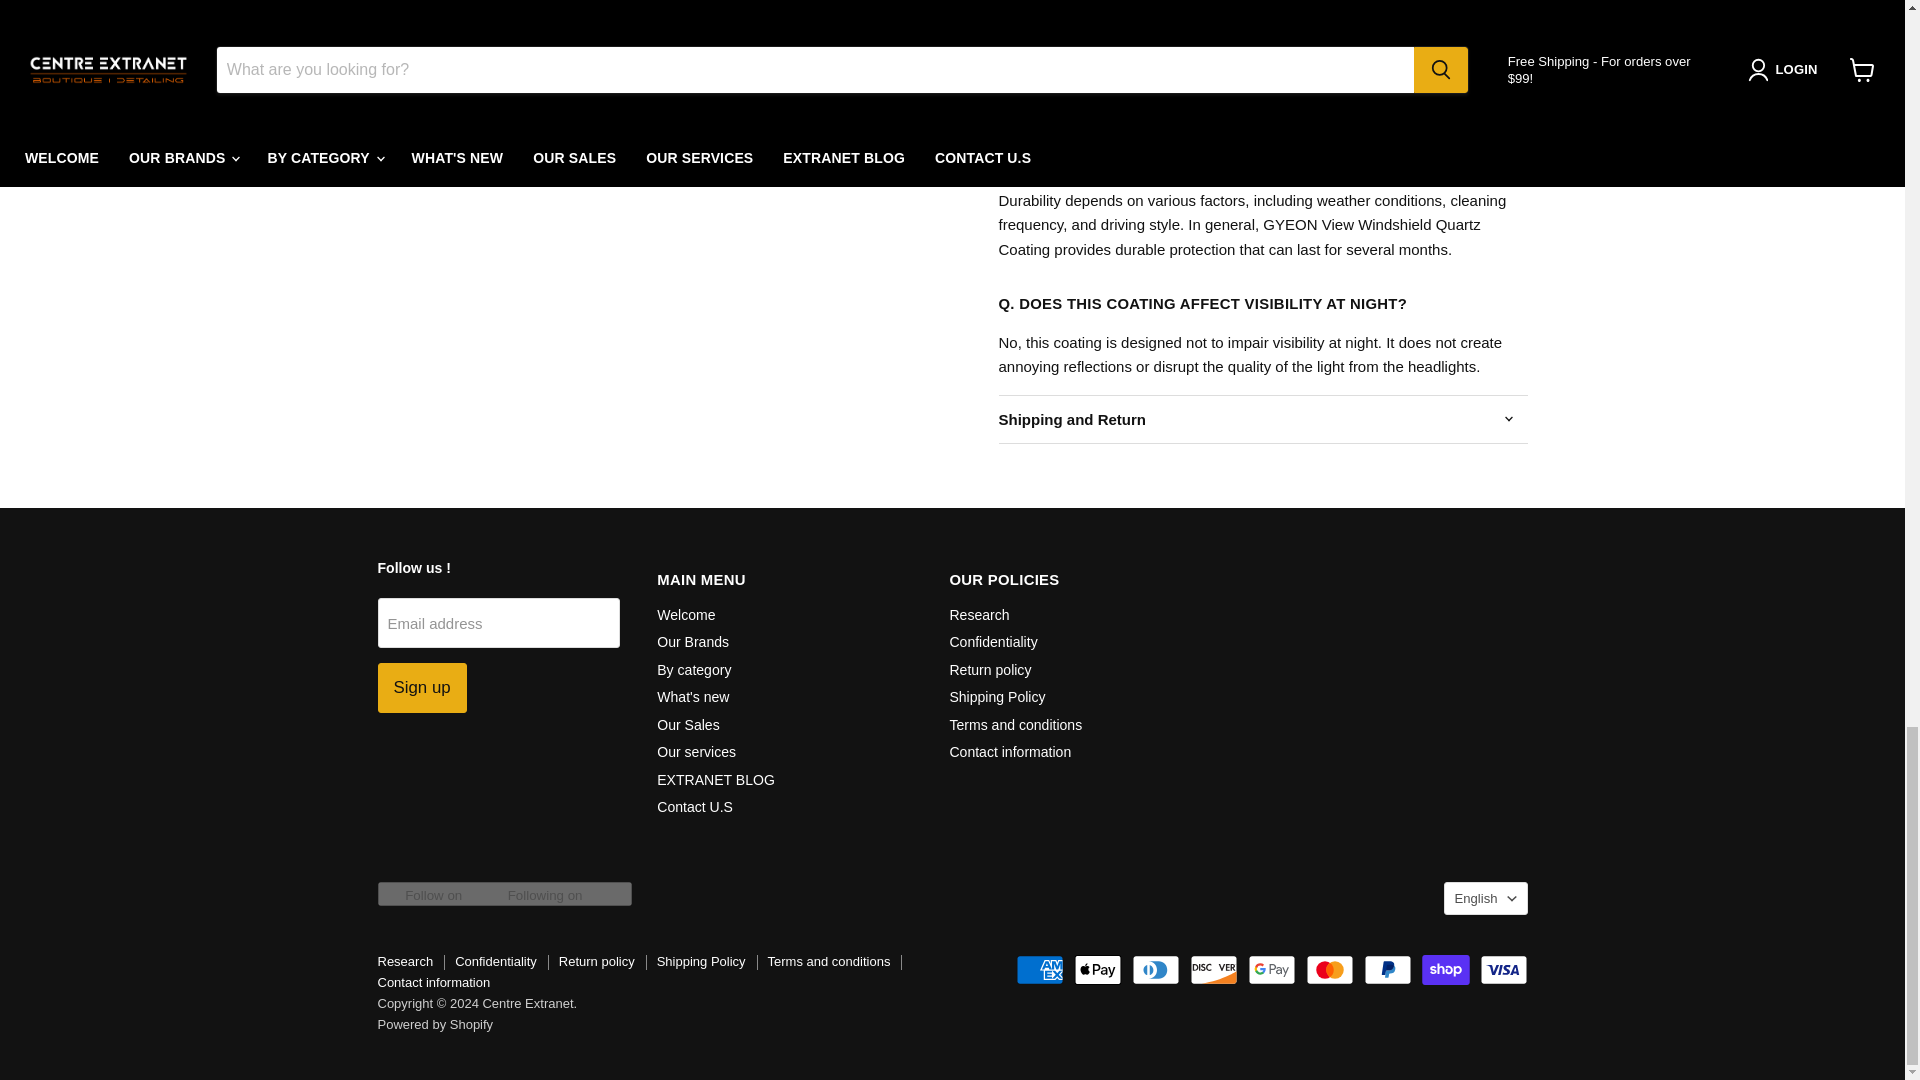 Image resolution: width=1920 pixels, height=1080 pixels. I want to click on Visa, so click(1504, 969).